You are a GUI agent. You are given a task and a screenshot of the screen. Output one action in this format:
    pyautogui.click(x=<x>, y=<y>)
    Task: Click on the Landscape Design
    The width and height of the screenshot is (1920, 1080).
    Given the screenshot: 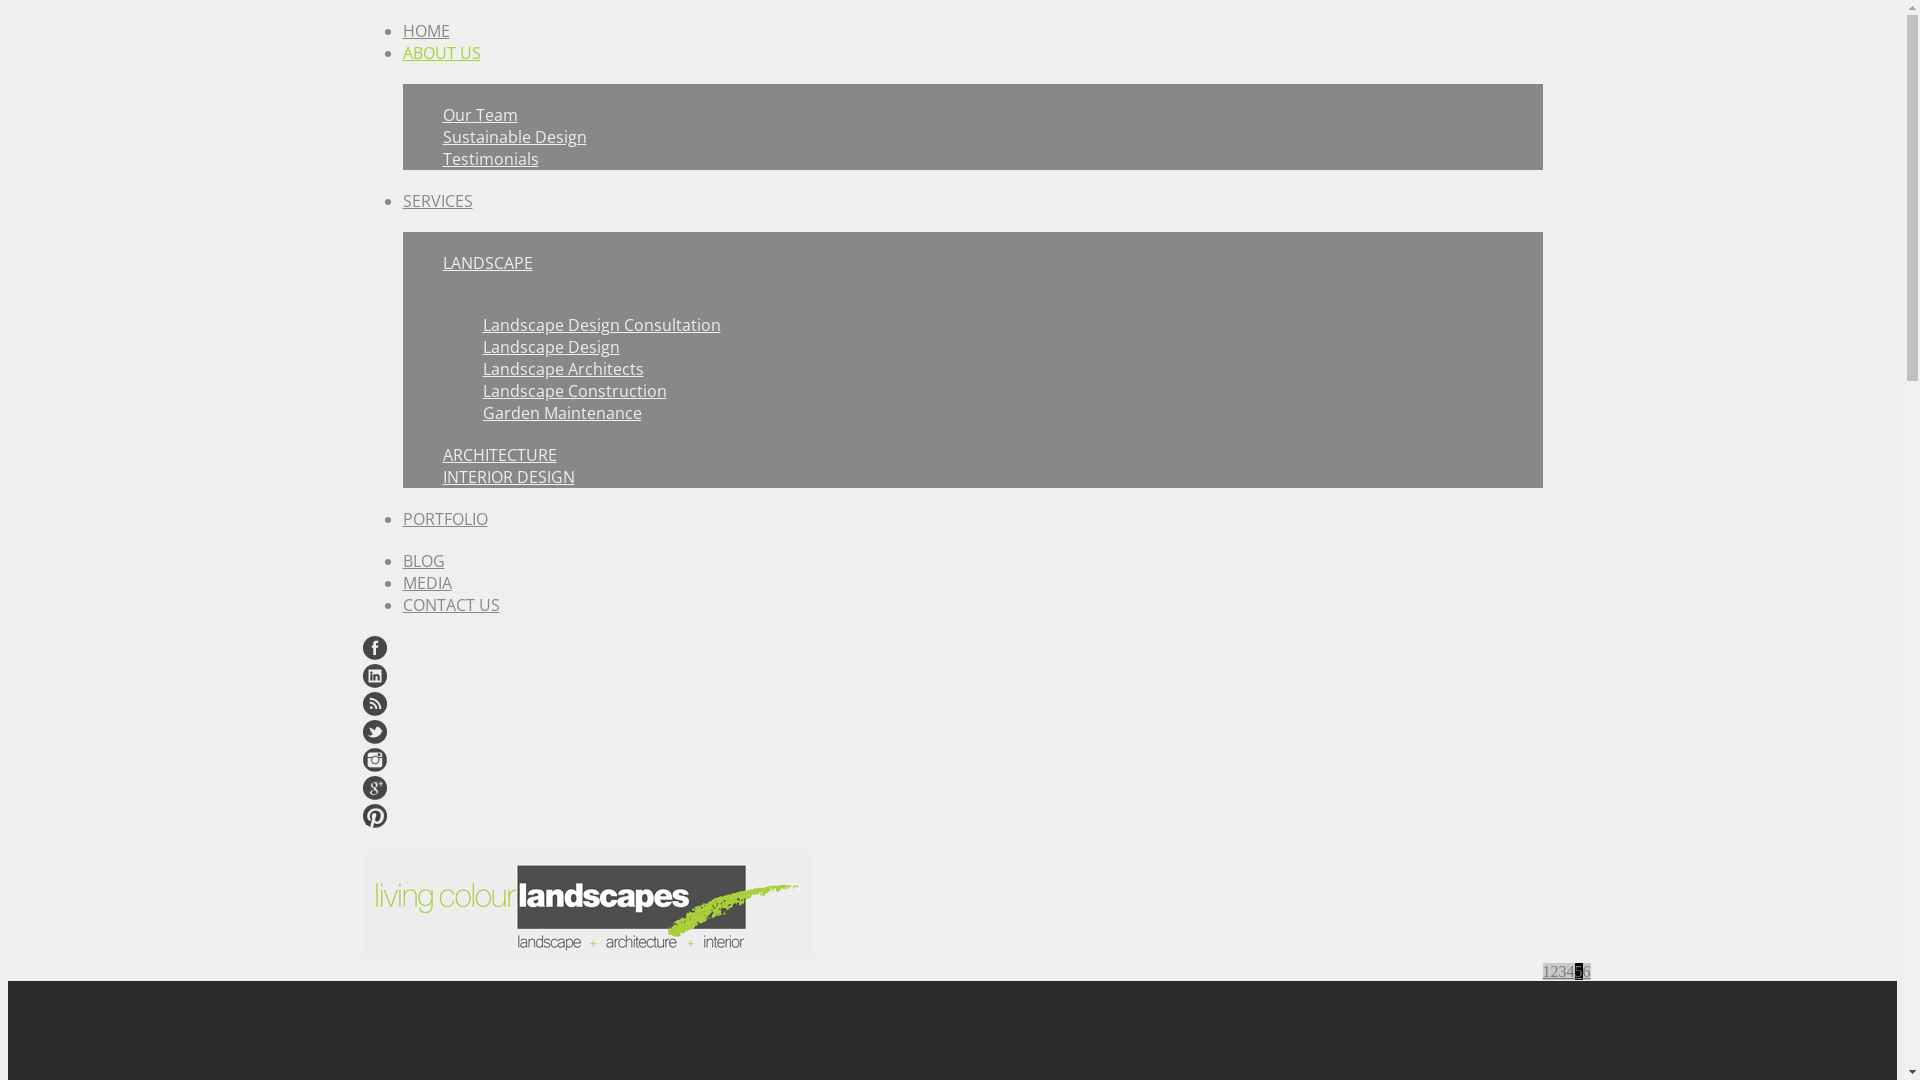 What is the action you would take?
    pyautogui.click(x=550, y=347)
    